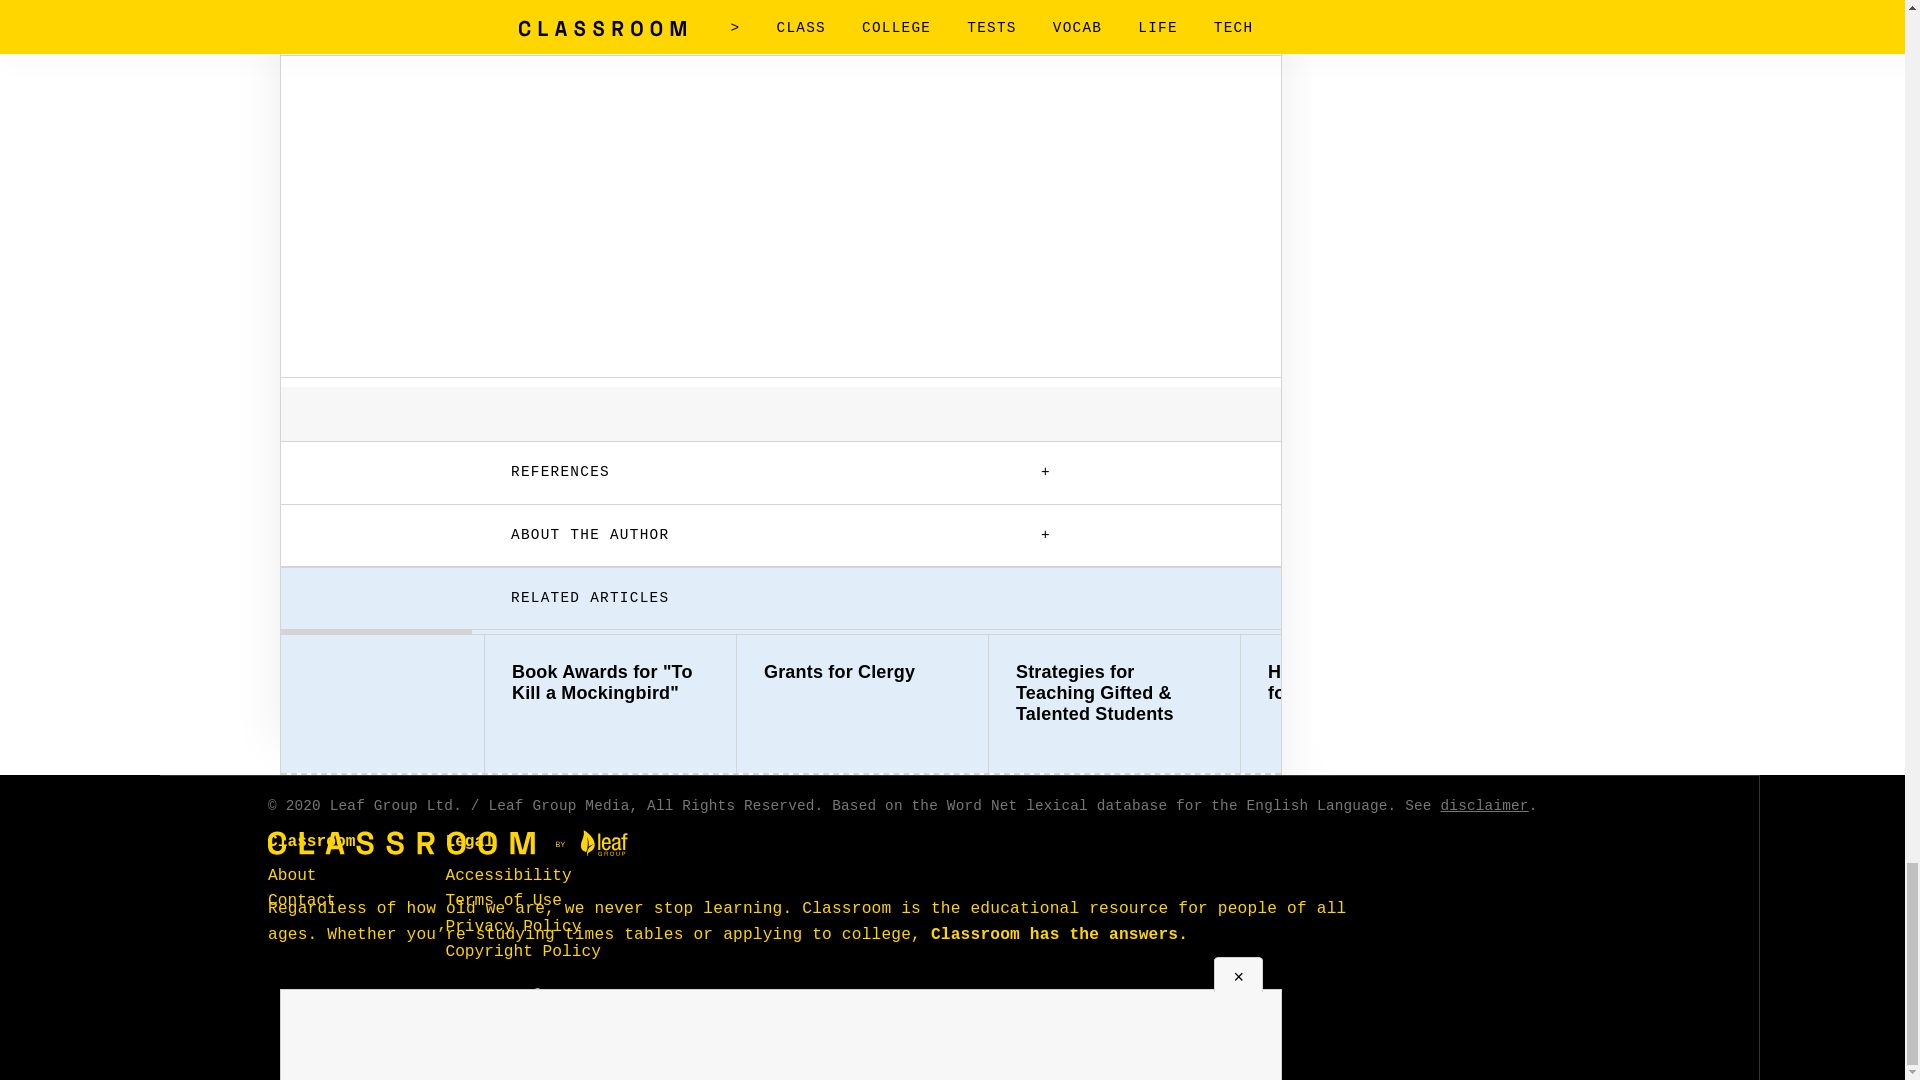 Image resolution: width=1920 pixels, height=1080 pixels. Describe the element at coordinates (1366, 683) in the screenshot. I see `How to Write an Essay for a Contest` at that location.